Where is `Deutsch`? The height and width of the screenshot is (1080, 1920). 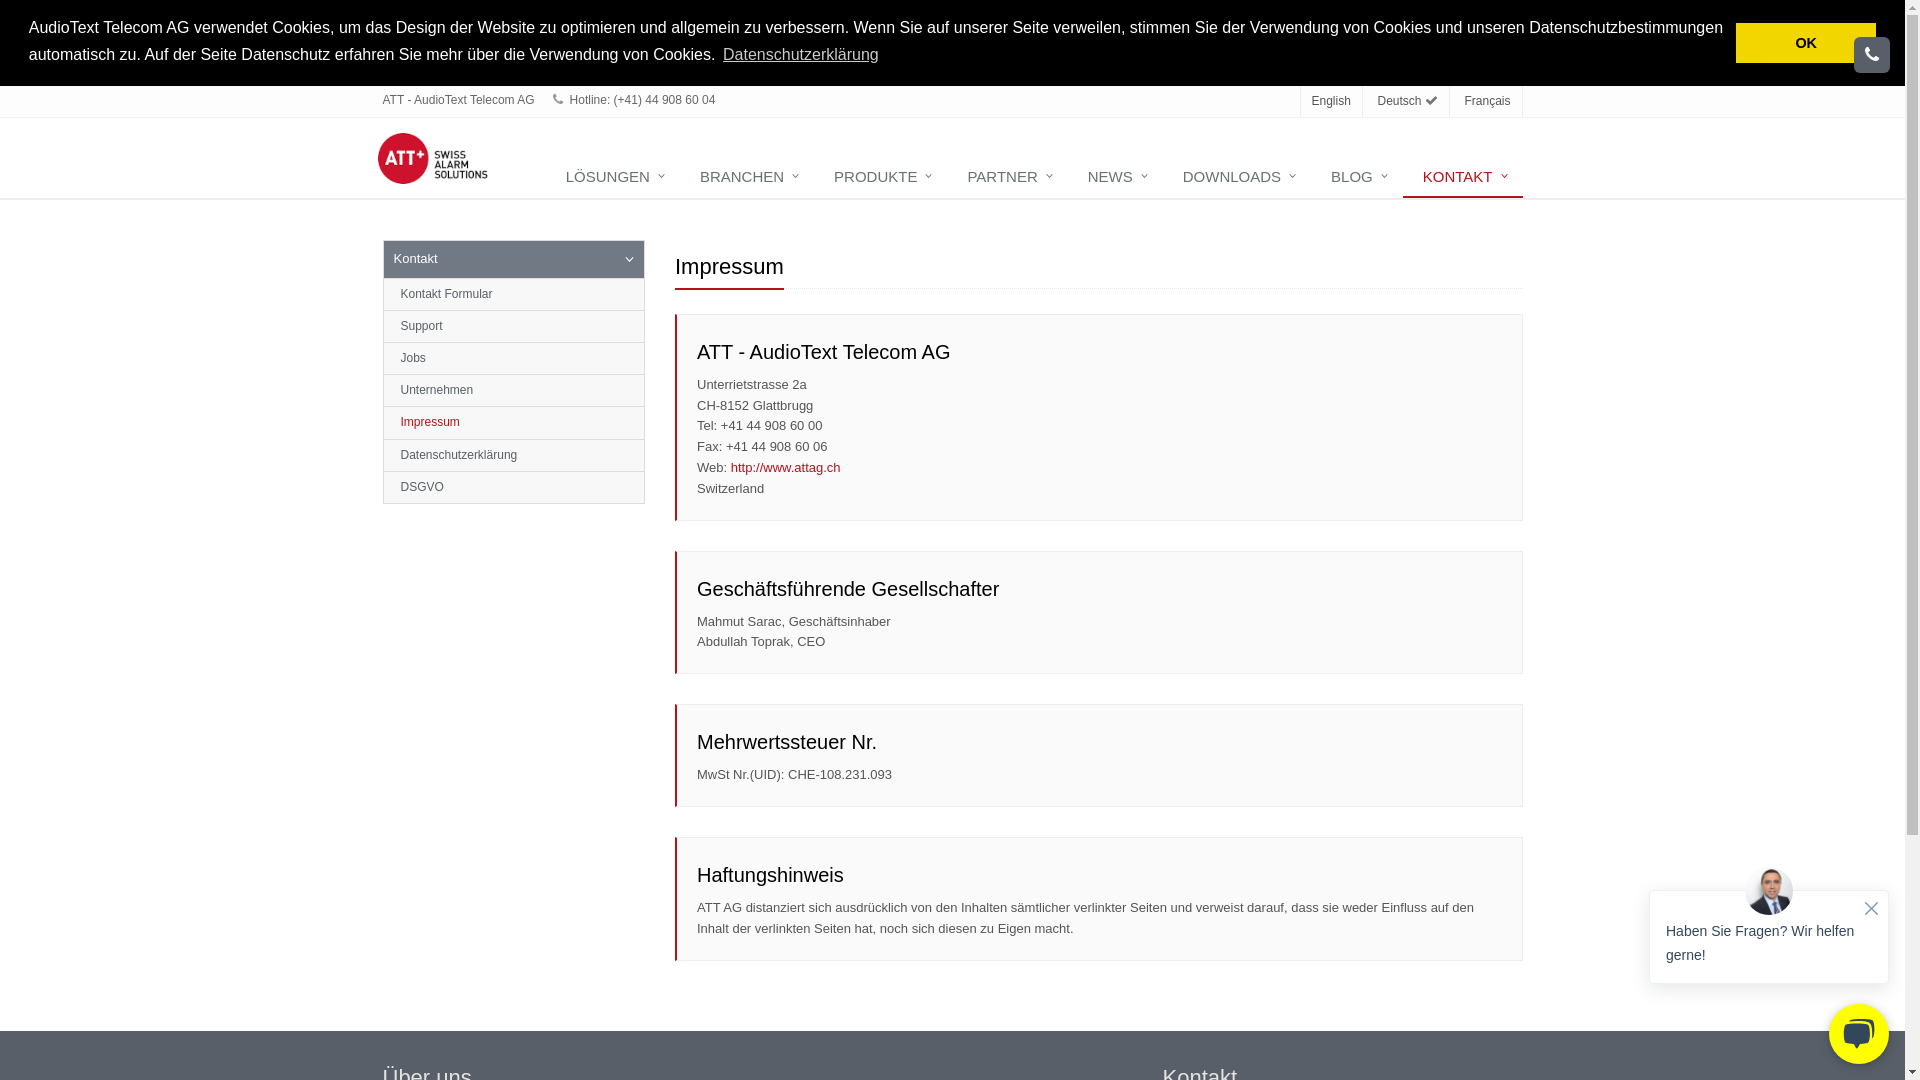
Deutsch is located at coordinates (1408, 101).